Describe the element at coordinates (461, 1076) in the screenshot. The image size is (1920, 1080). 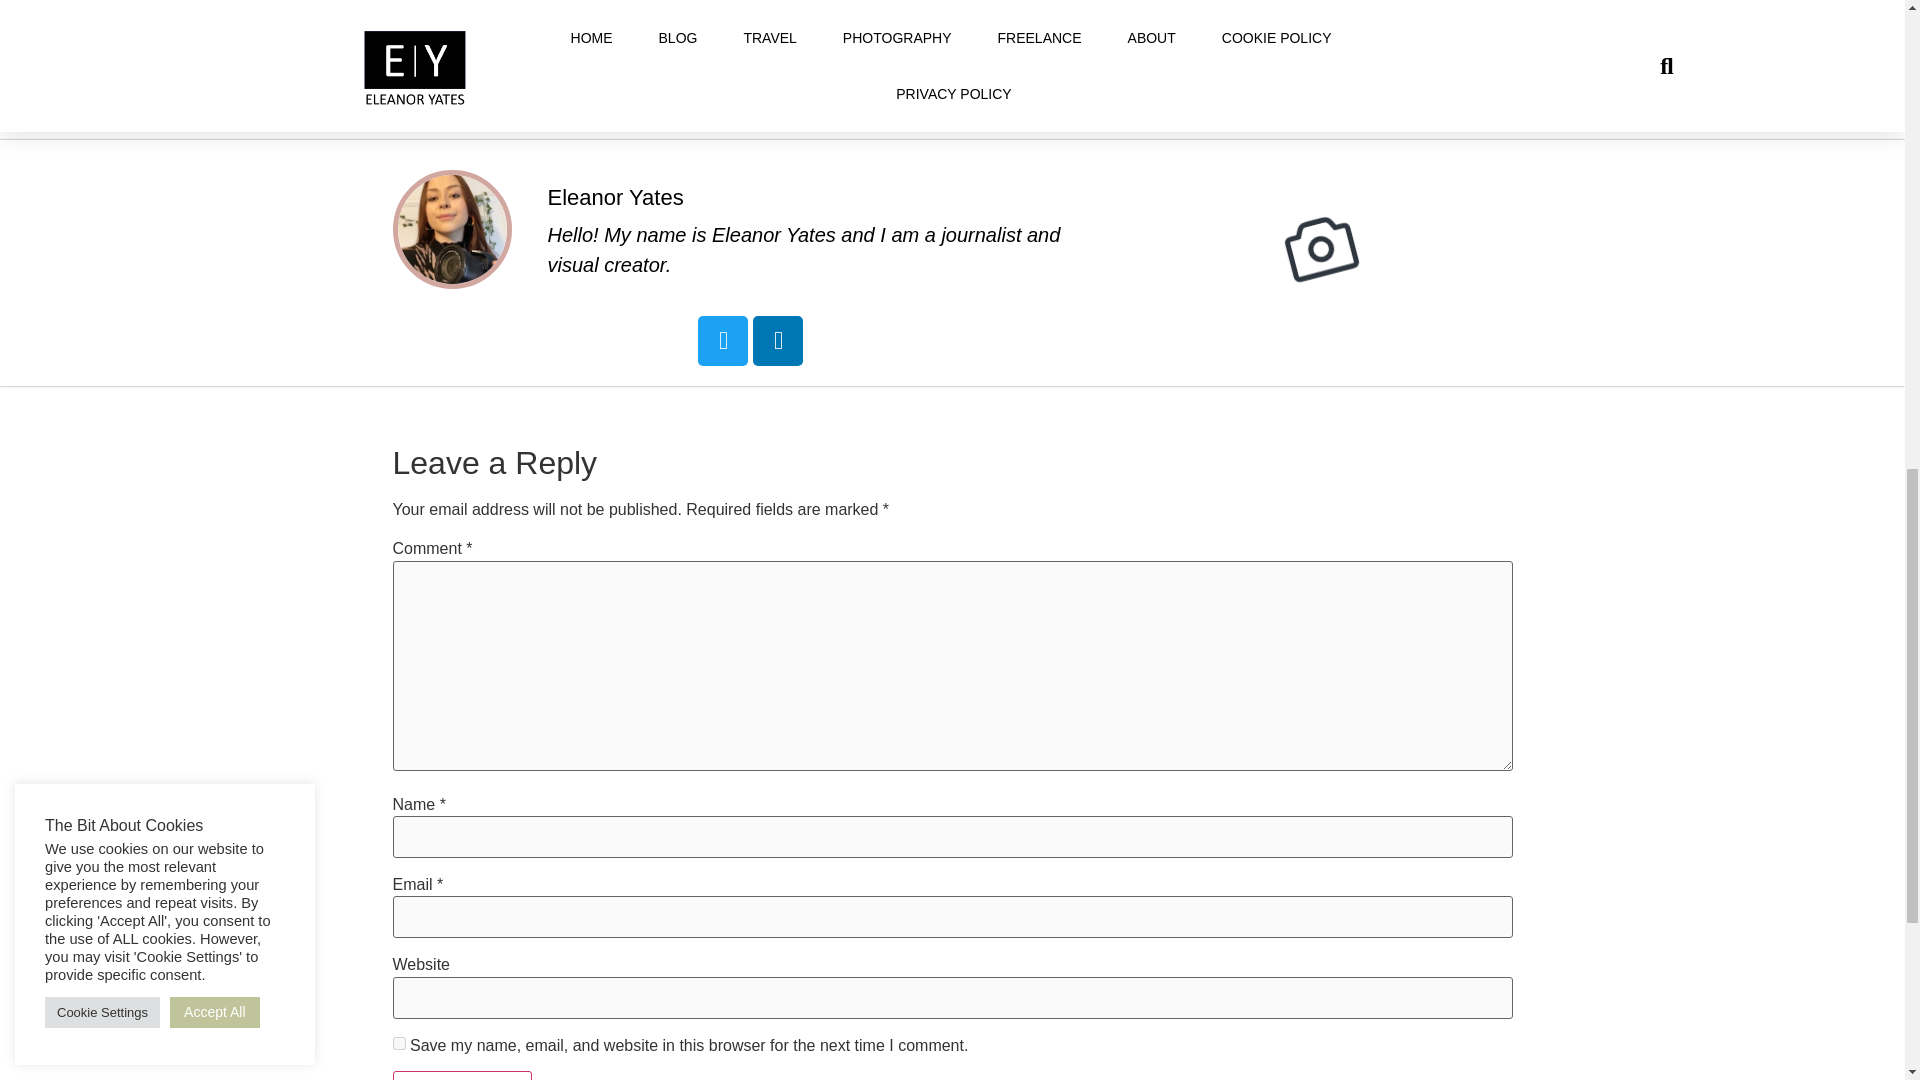
I see `Post Comment` at that location.